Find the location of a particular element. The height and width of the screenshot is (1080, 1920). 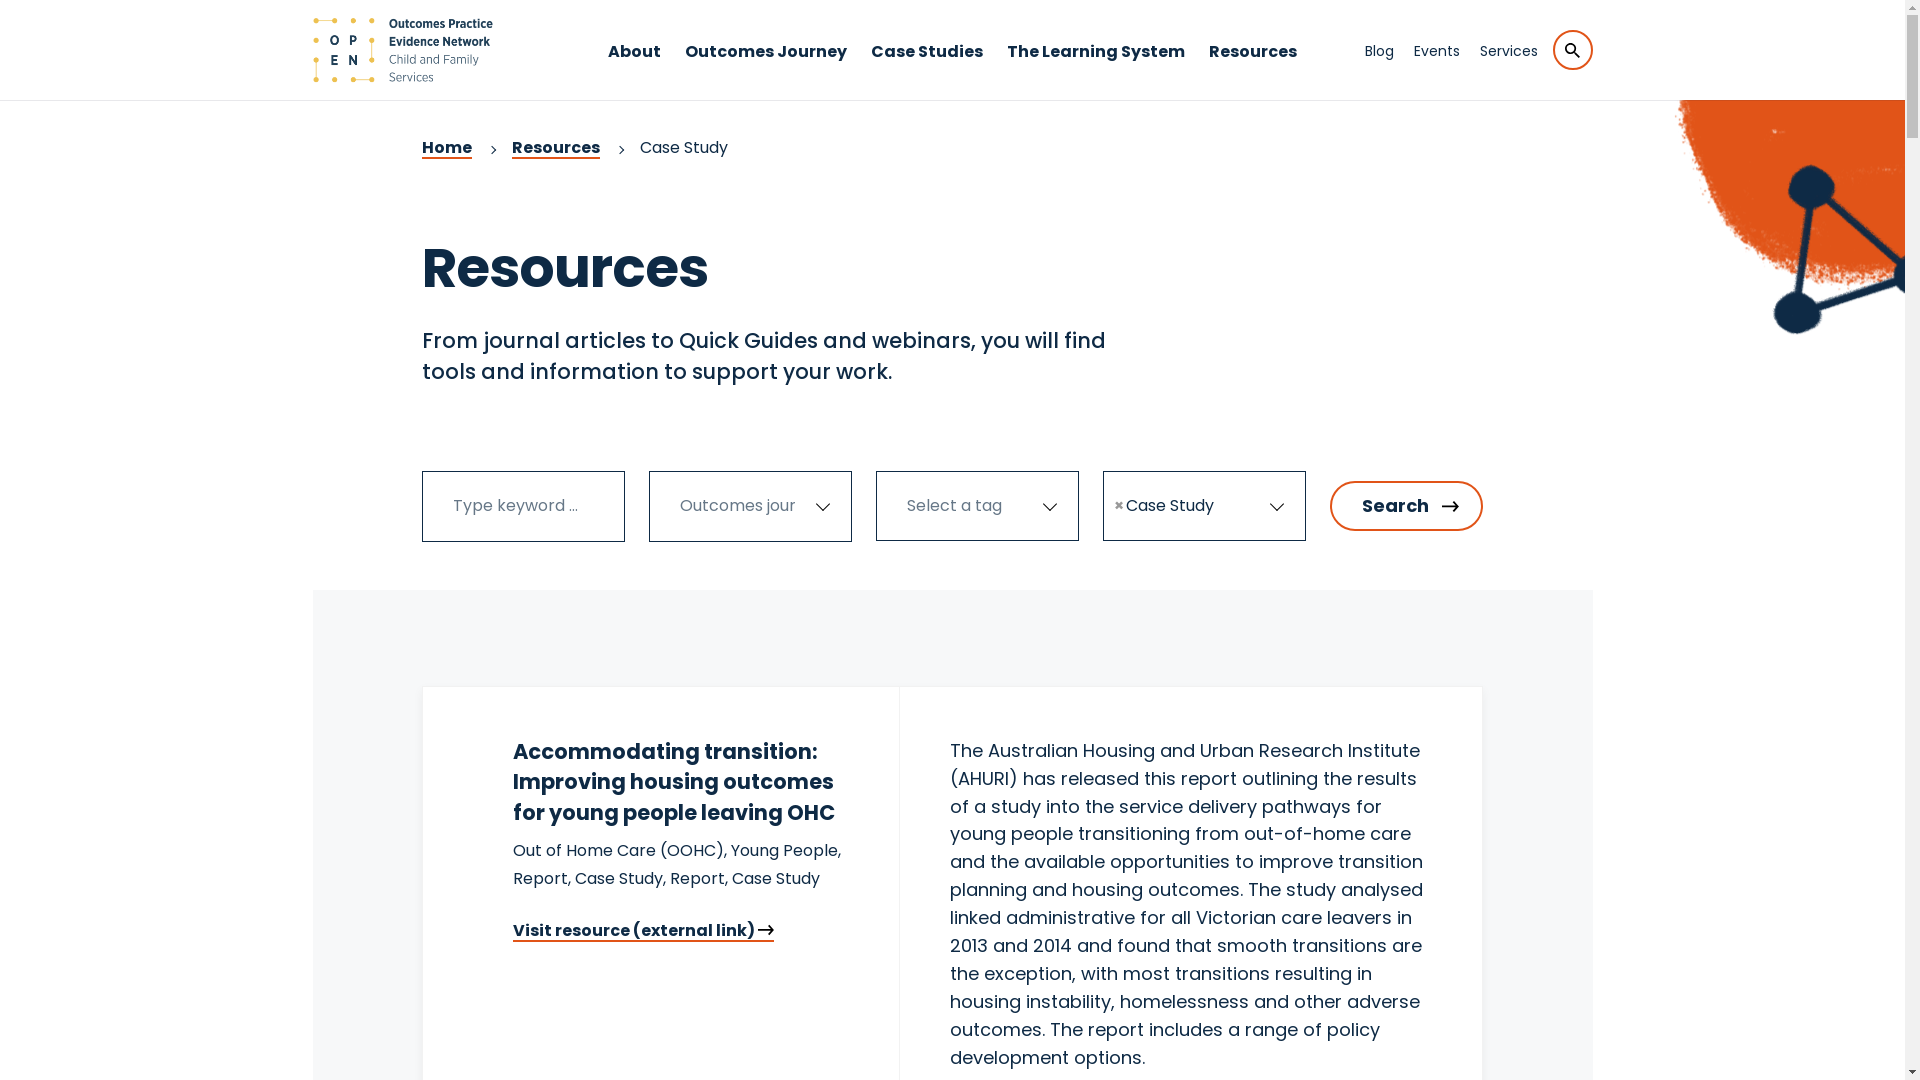

Resources is located at coordinates (556, 148).